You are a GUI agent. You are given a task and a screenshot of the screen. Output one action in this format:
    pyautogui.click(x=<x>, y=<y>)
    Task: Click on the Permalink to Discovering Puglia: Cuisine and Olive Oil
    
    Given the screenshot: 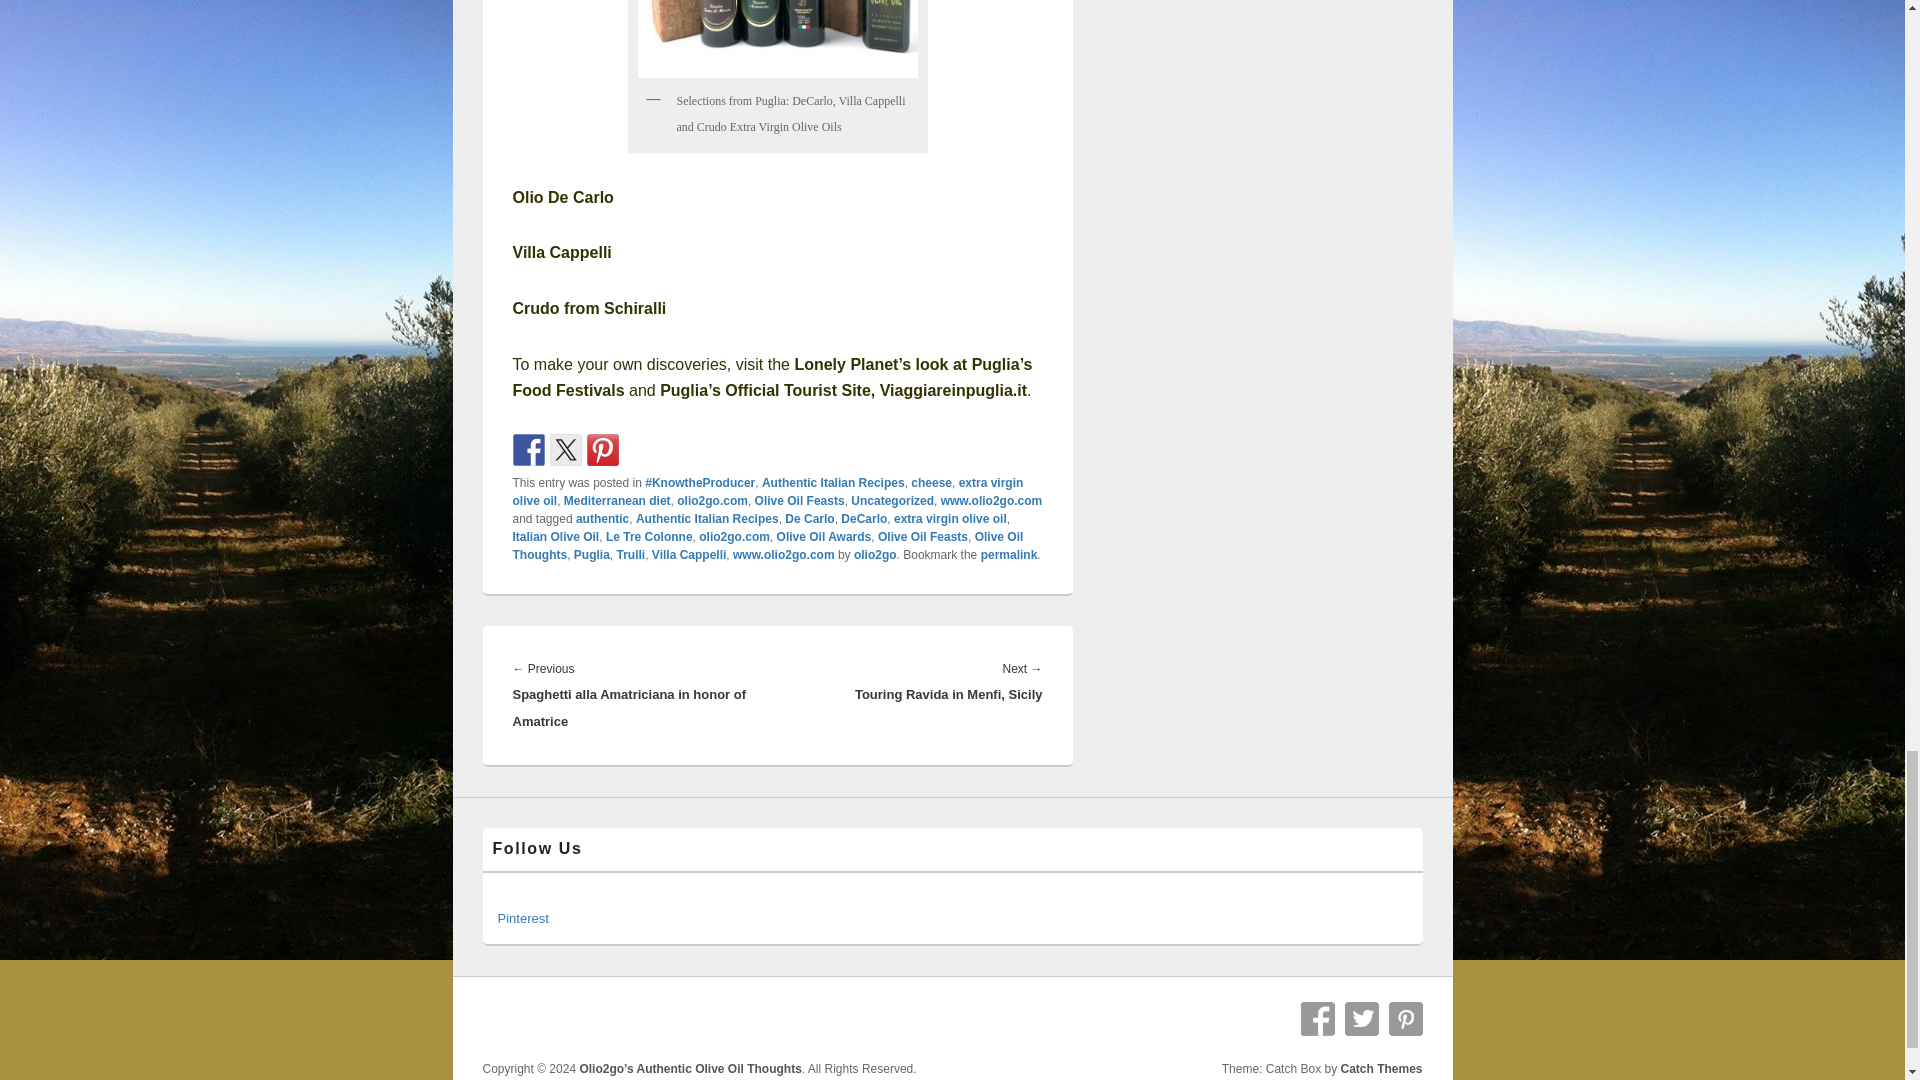 What is the action you would take?
    pyautogui.click(x=1010, y=554)
    